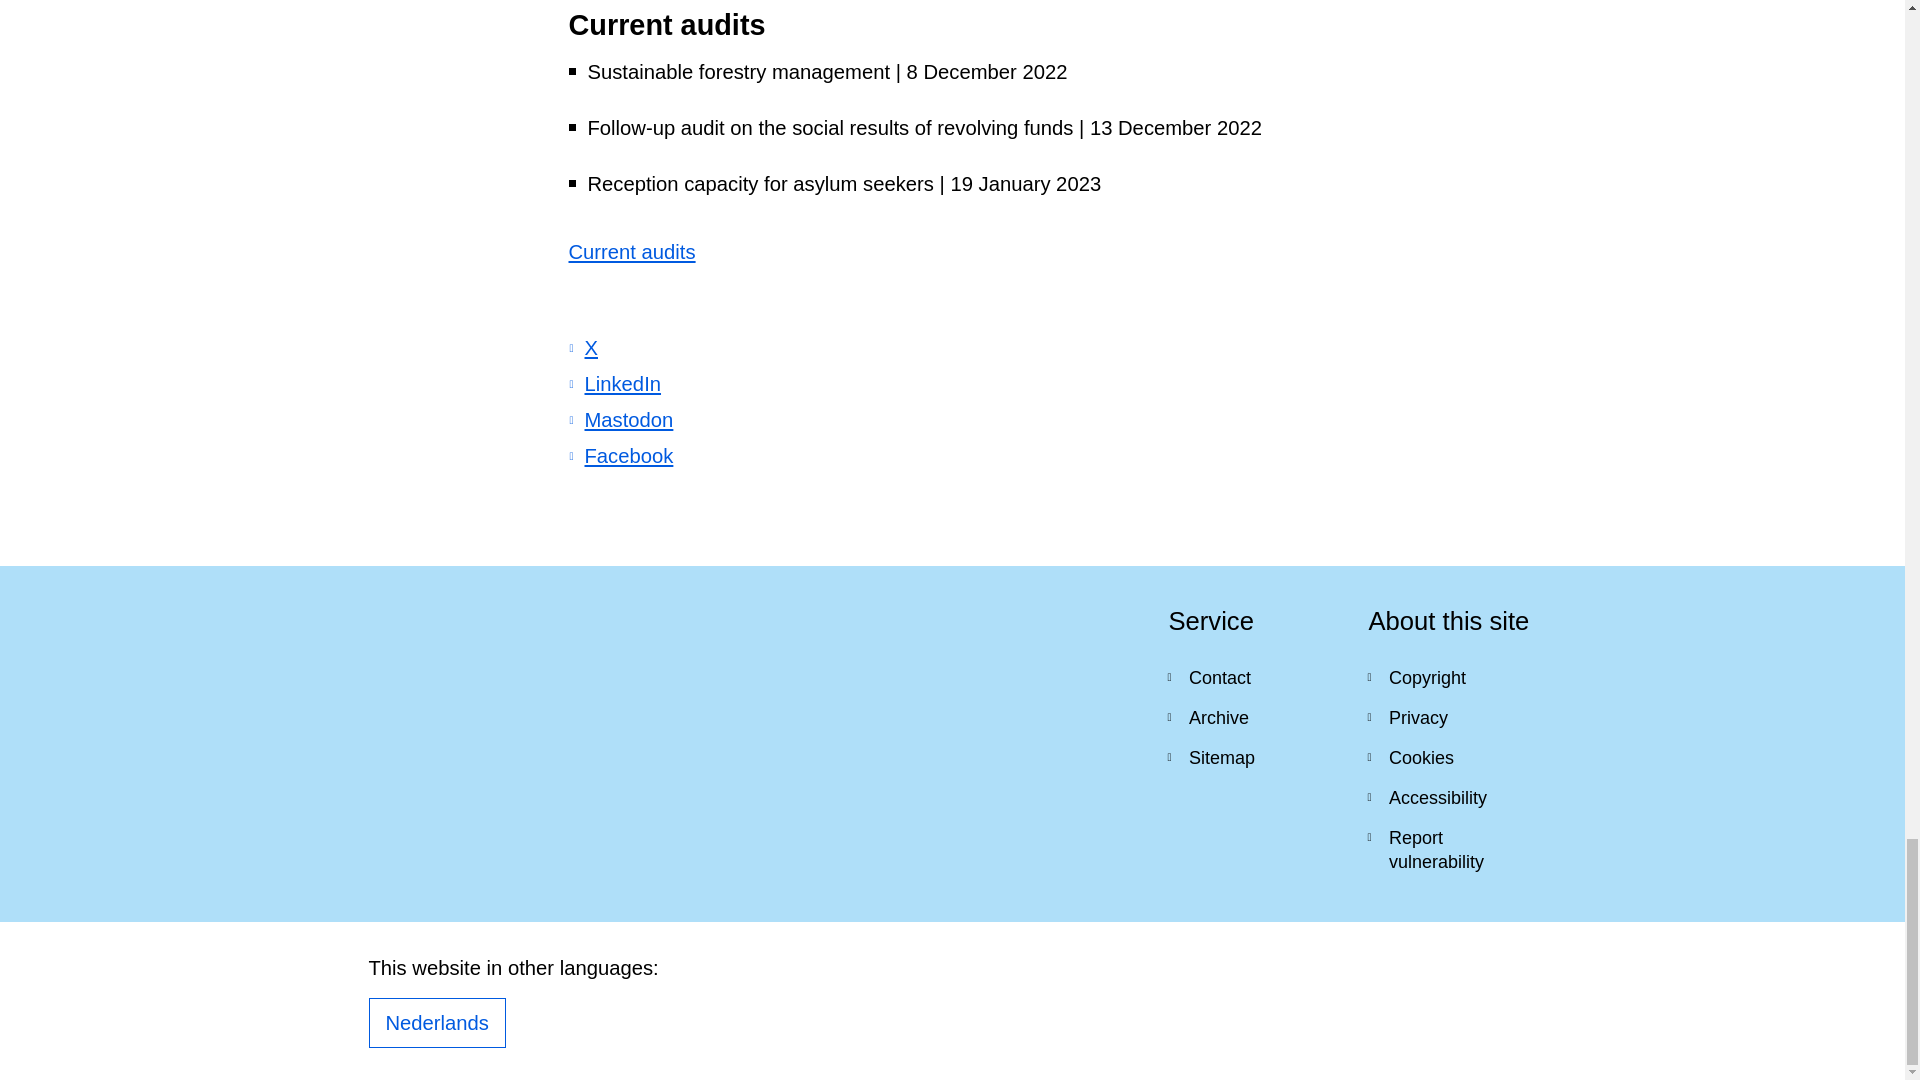 The width and height of the screenshot is (1920, 1080). Describe the element at coordinates (436, 1022) in the screenshot. I see `Nederlands` at that location.